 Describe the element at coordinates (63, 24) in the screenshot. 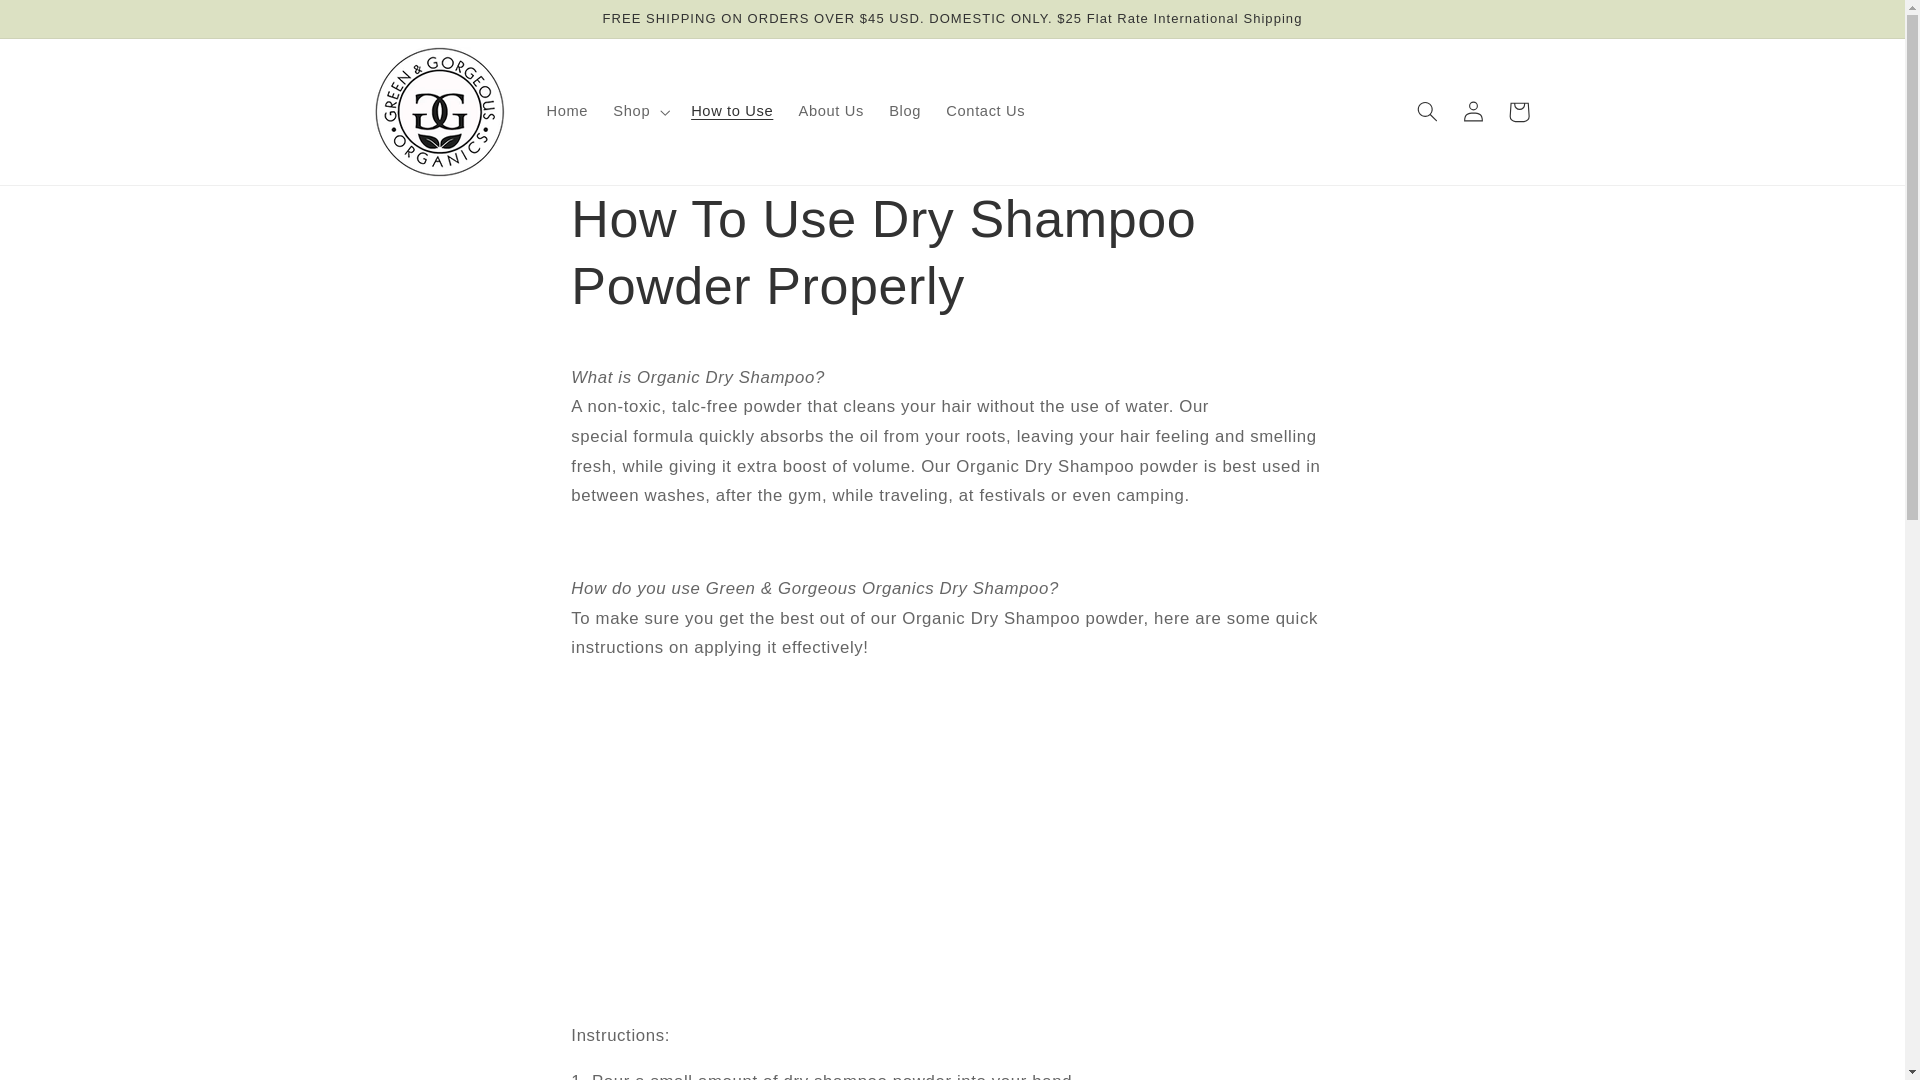

I see `Skip to content` at that location.